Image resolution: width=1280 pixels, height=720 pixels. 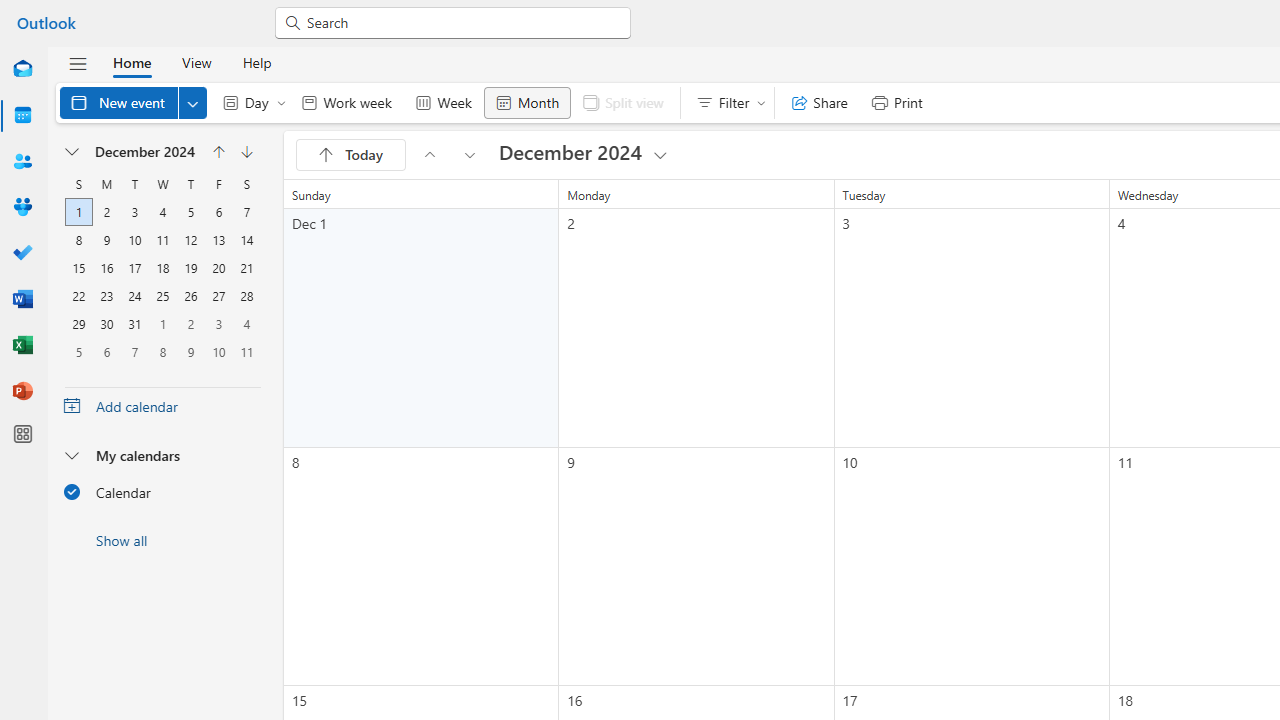 What do you see at coordinates (162, 184) in the screenshot?
I see `Wednesday` at bounding box center [162, 184].